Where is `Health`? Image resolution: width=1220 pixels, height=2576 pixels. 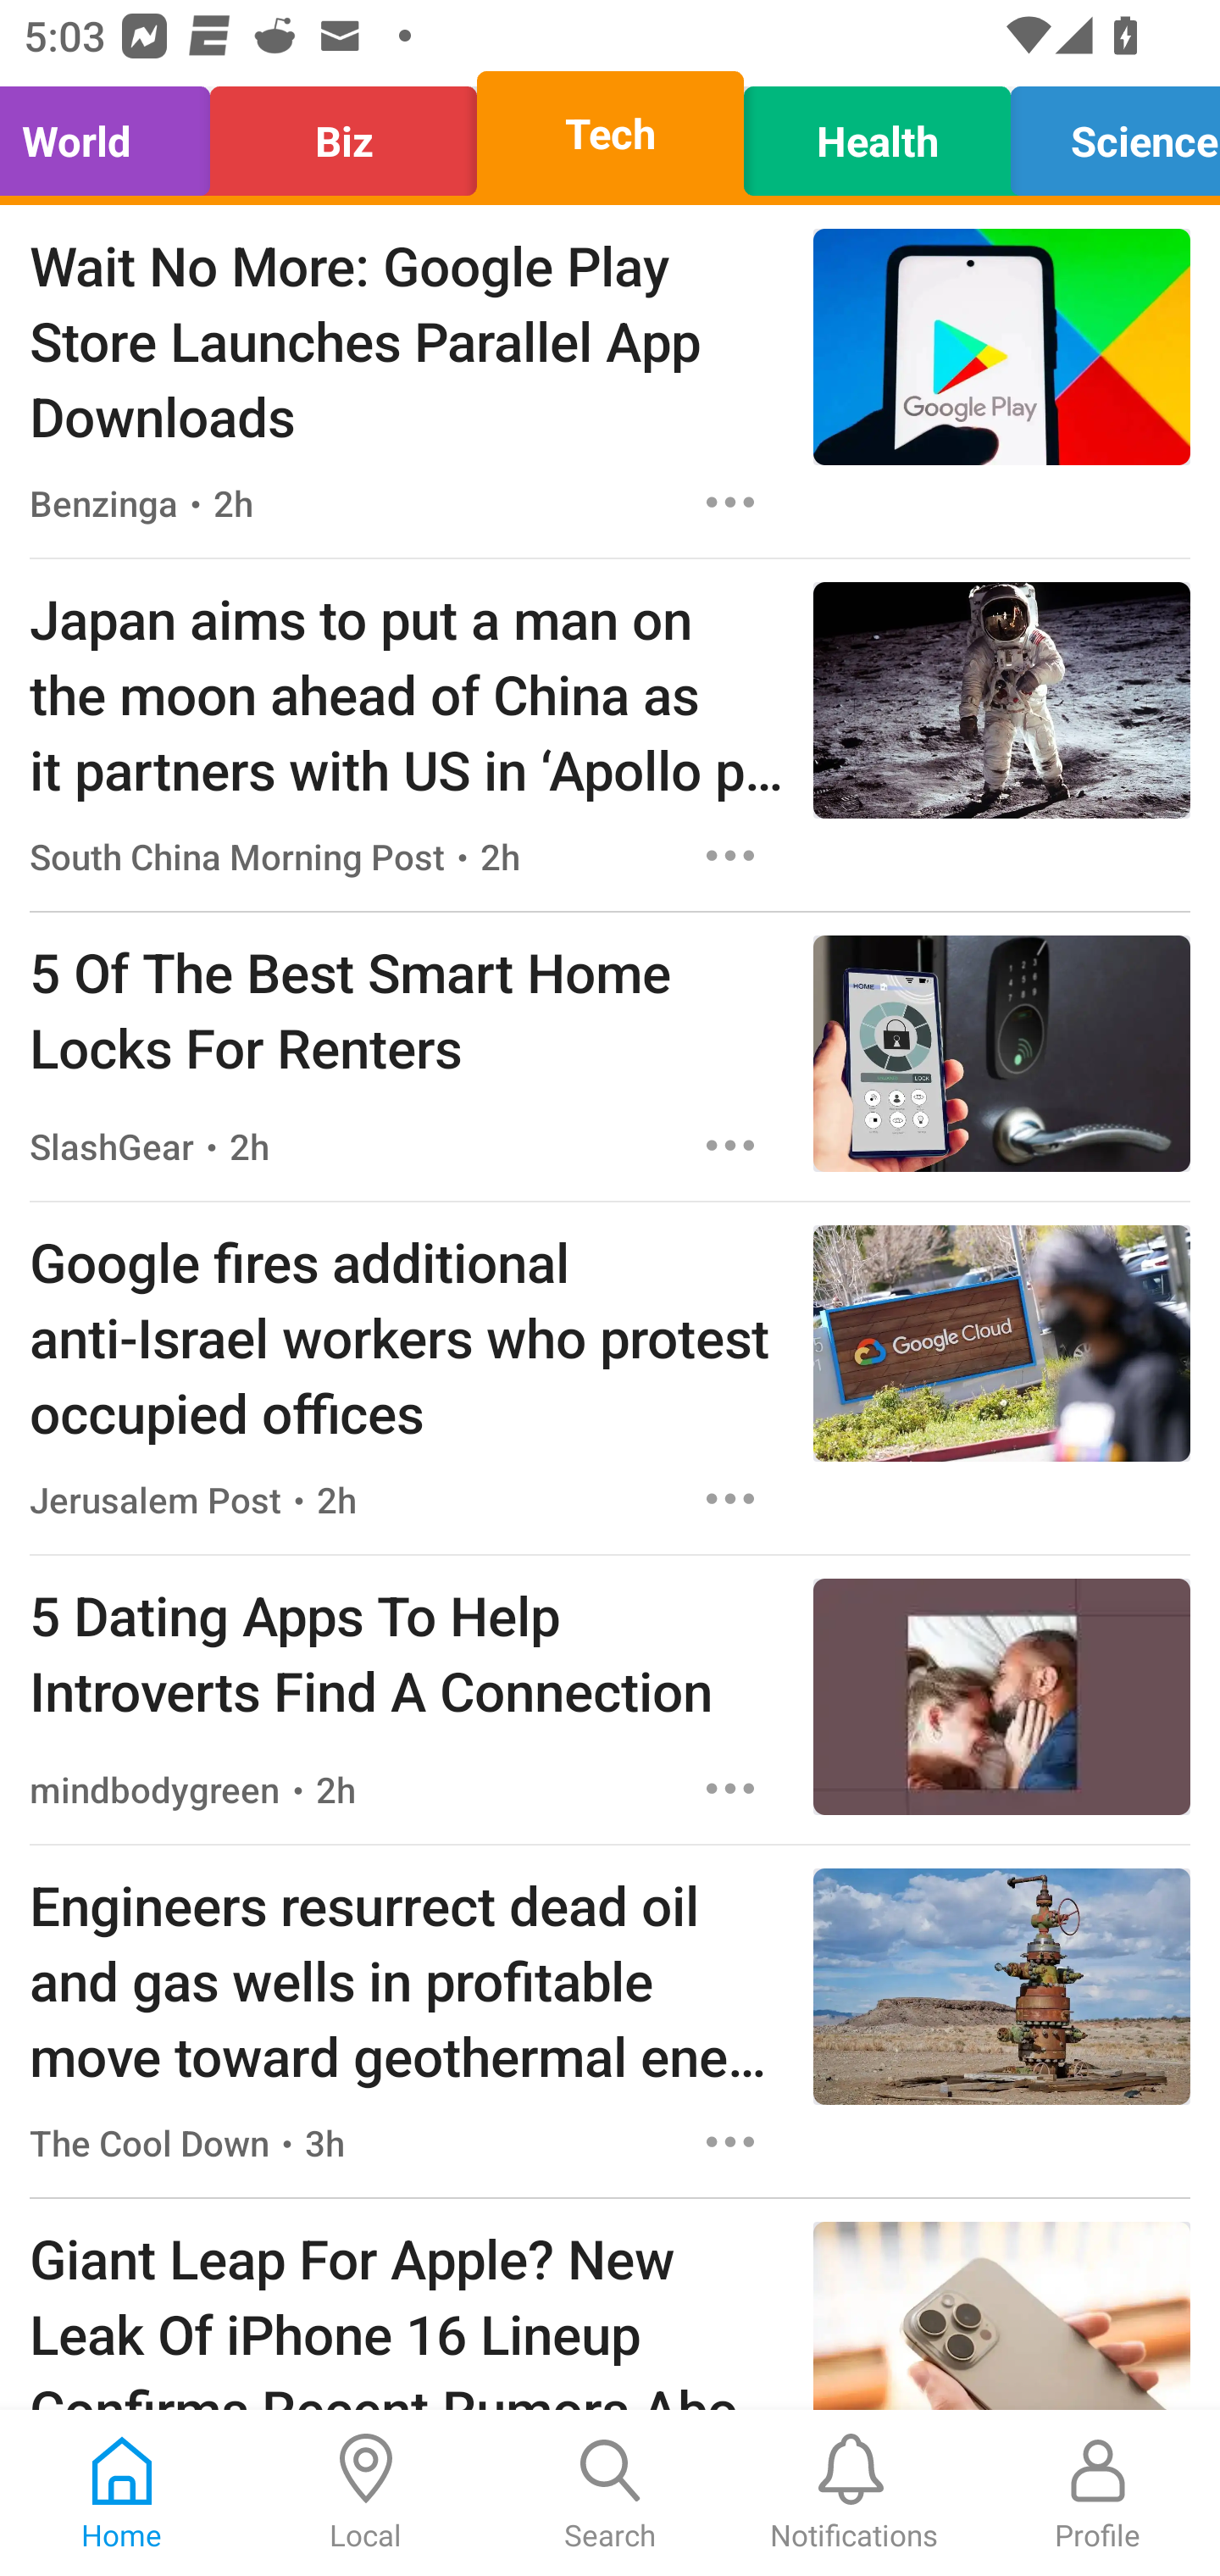 Health is located at coordinates (876, 134).